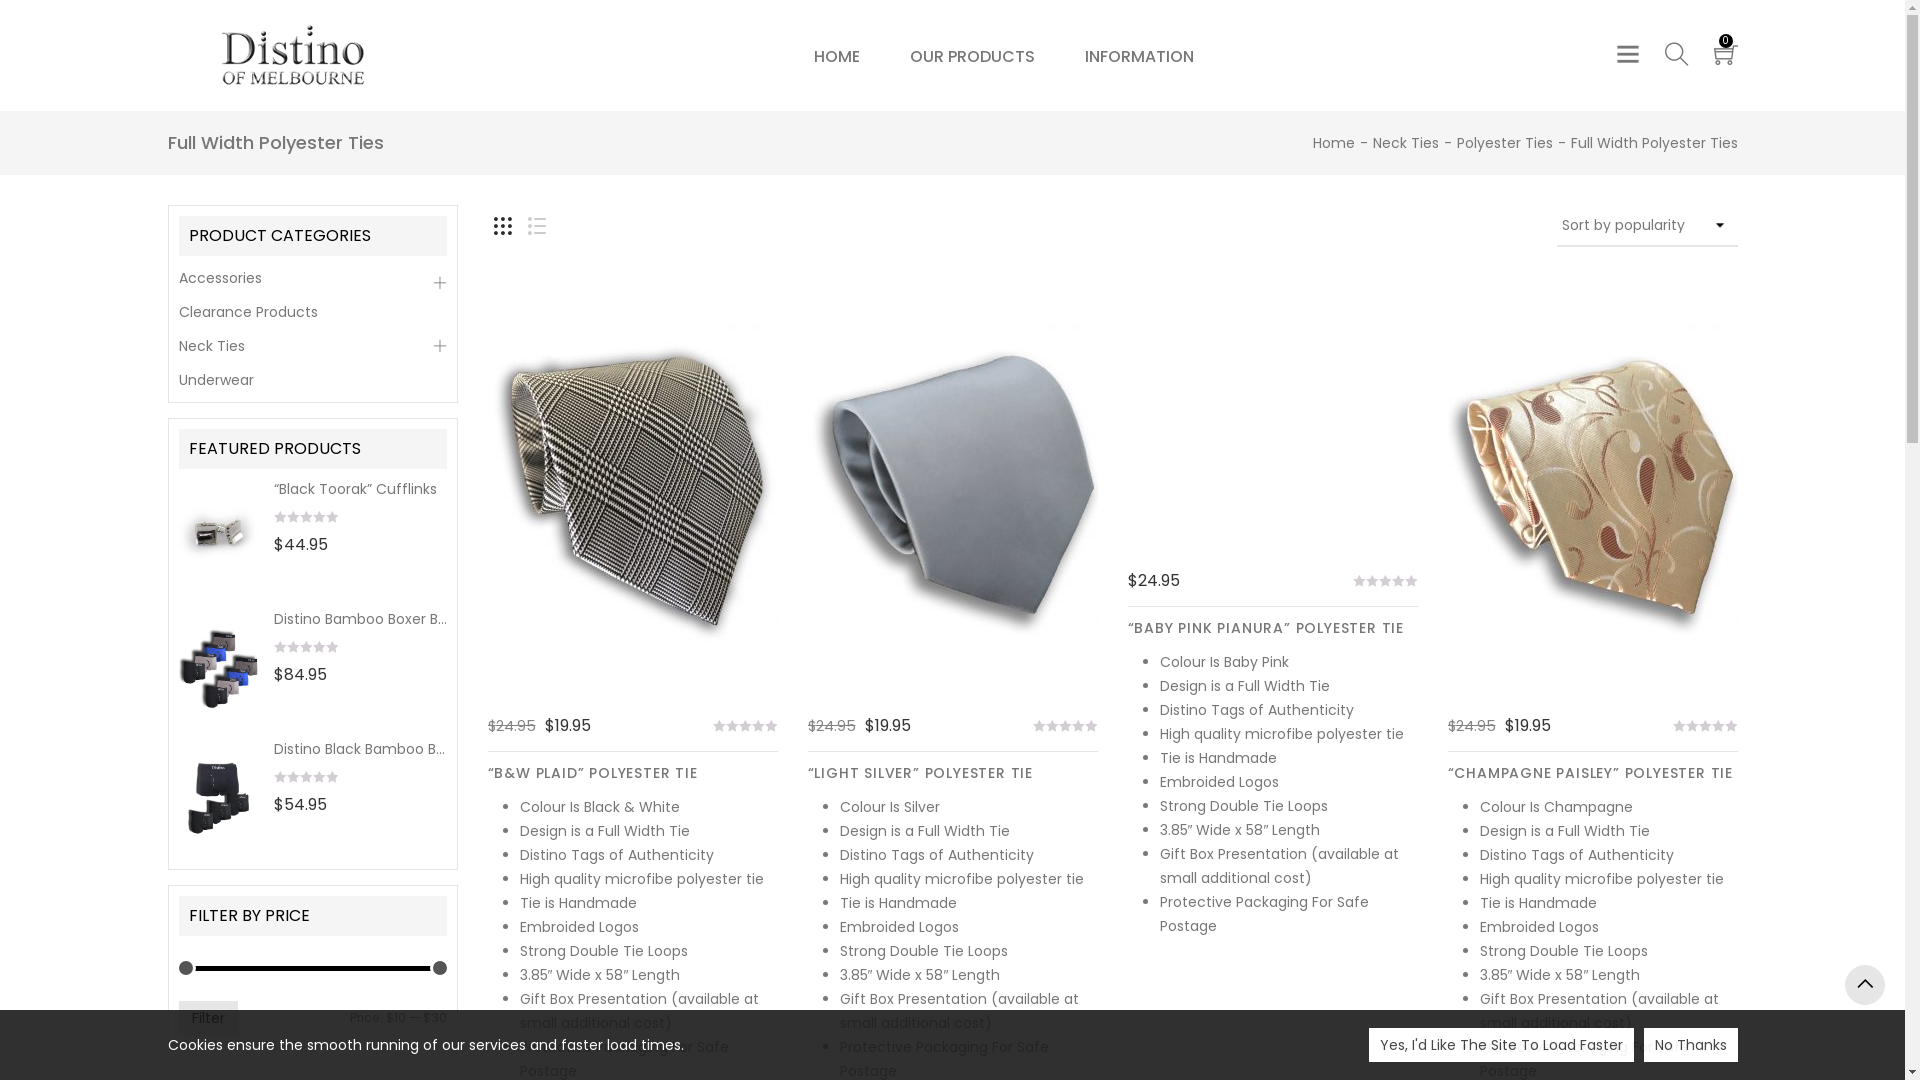 This screenshot has width=1920, height=1080. What do you see at coordinates (1706, 726) in the screenshot?
I see `0` at bounding box center [1706, 726].